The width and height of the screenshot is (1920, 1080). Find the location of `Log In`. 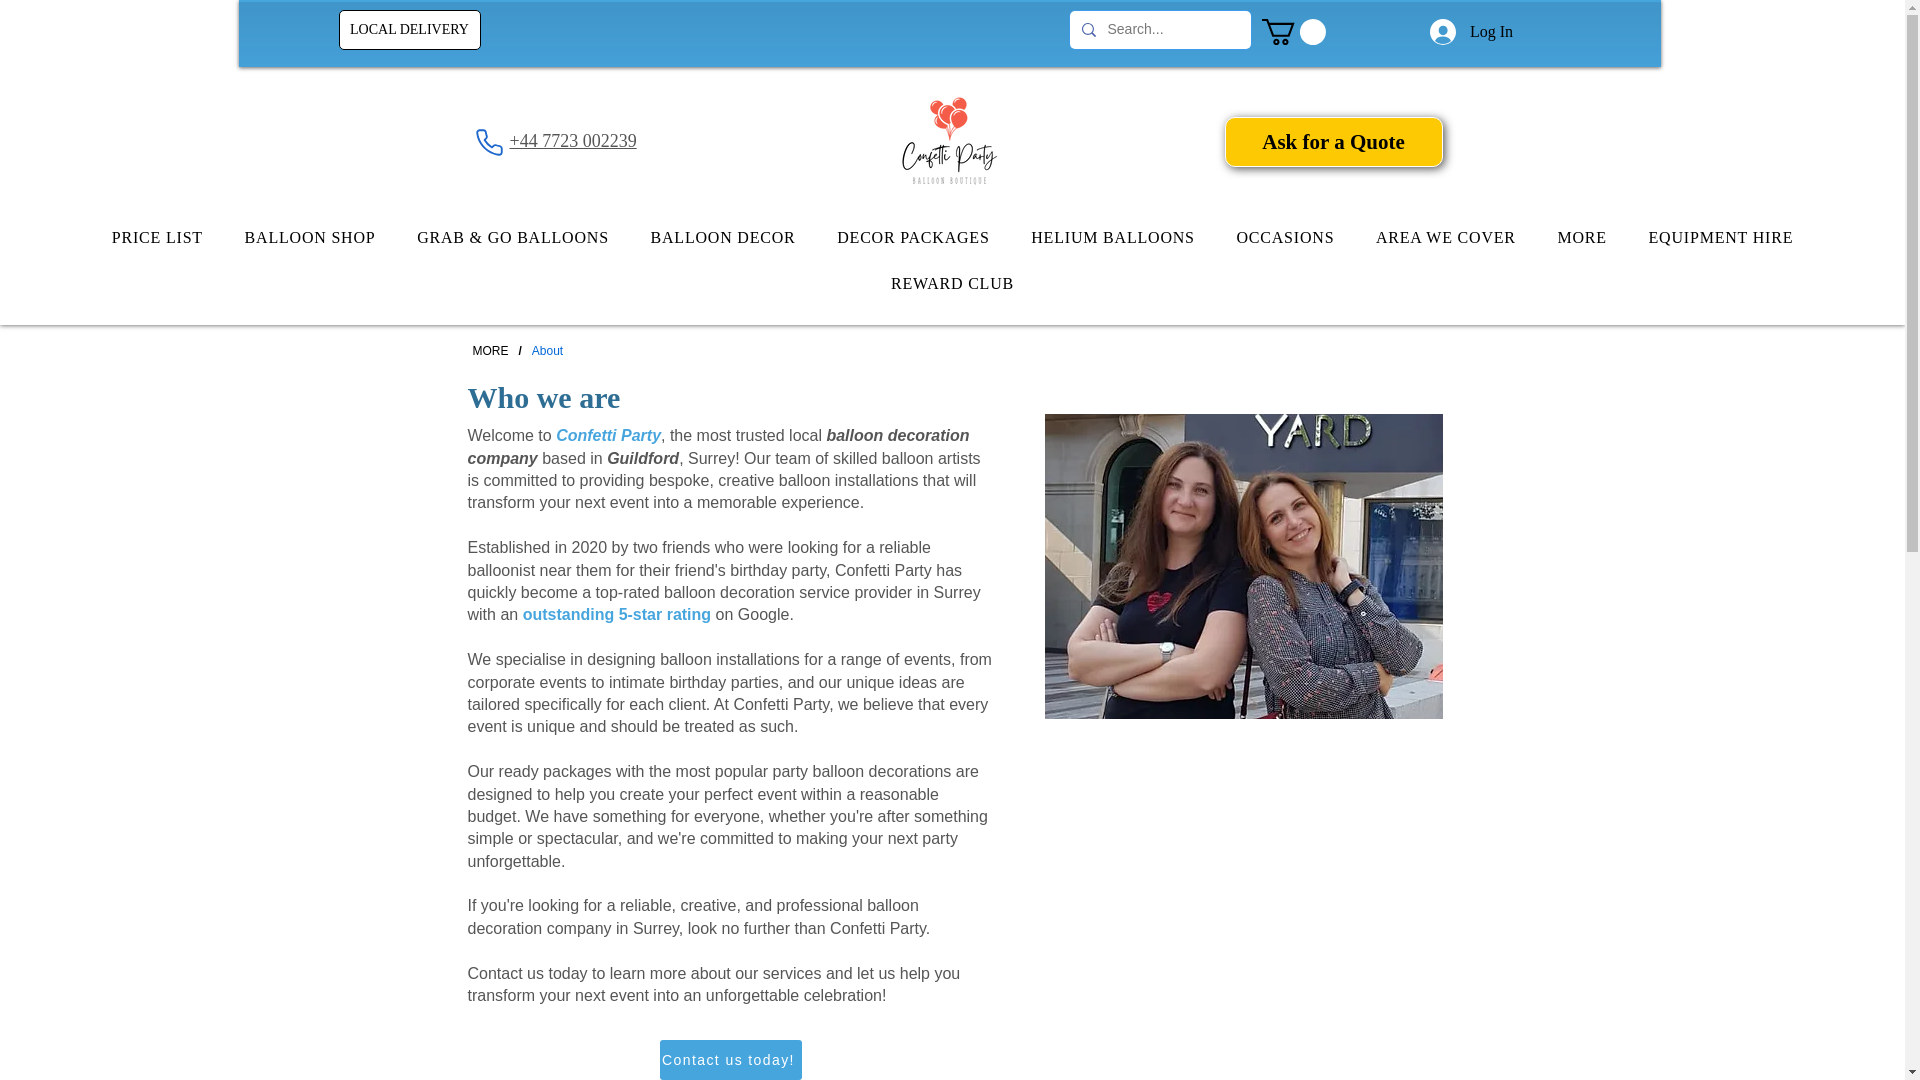

Log In is located at coordinates (1471, 31).